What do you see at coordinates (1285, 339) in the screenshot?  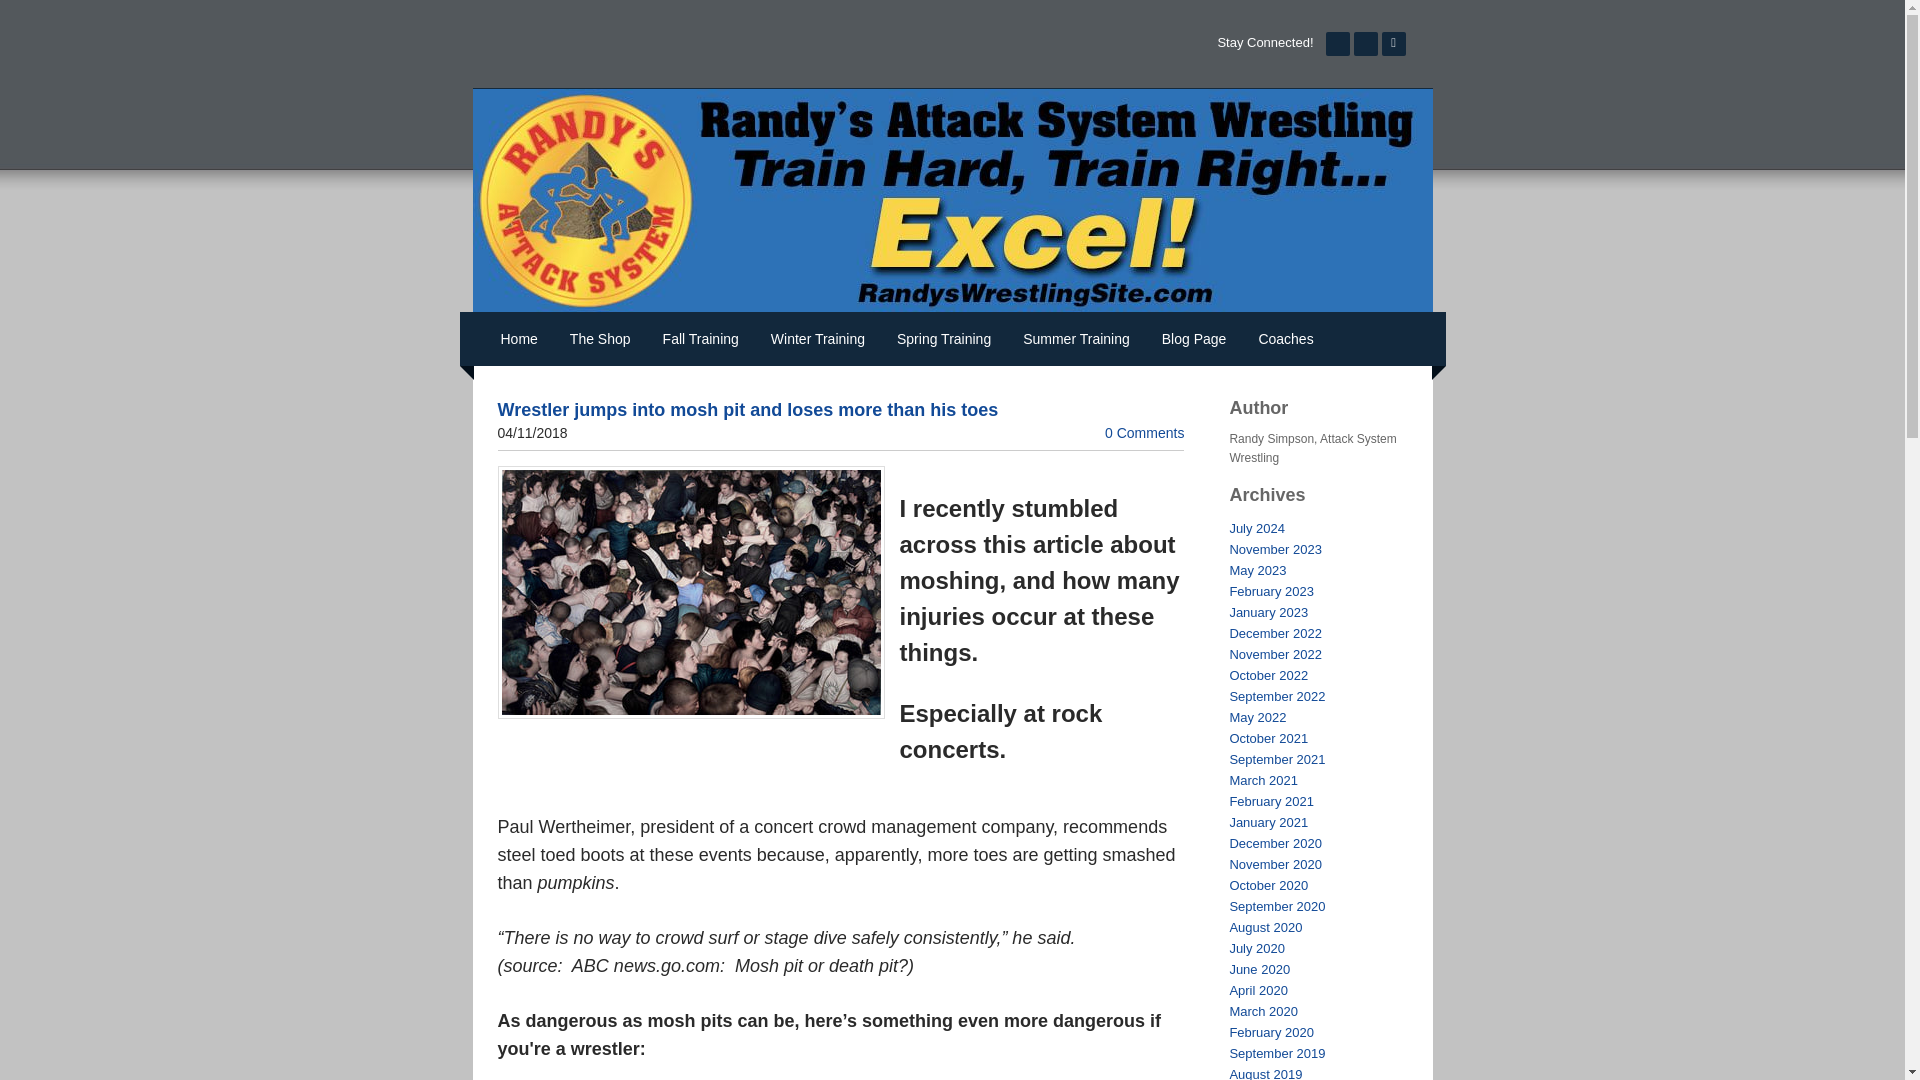 I see `Coaches` at bounding box center [1285, 339].